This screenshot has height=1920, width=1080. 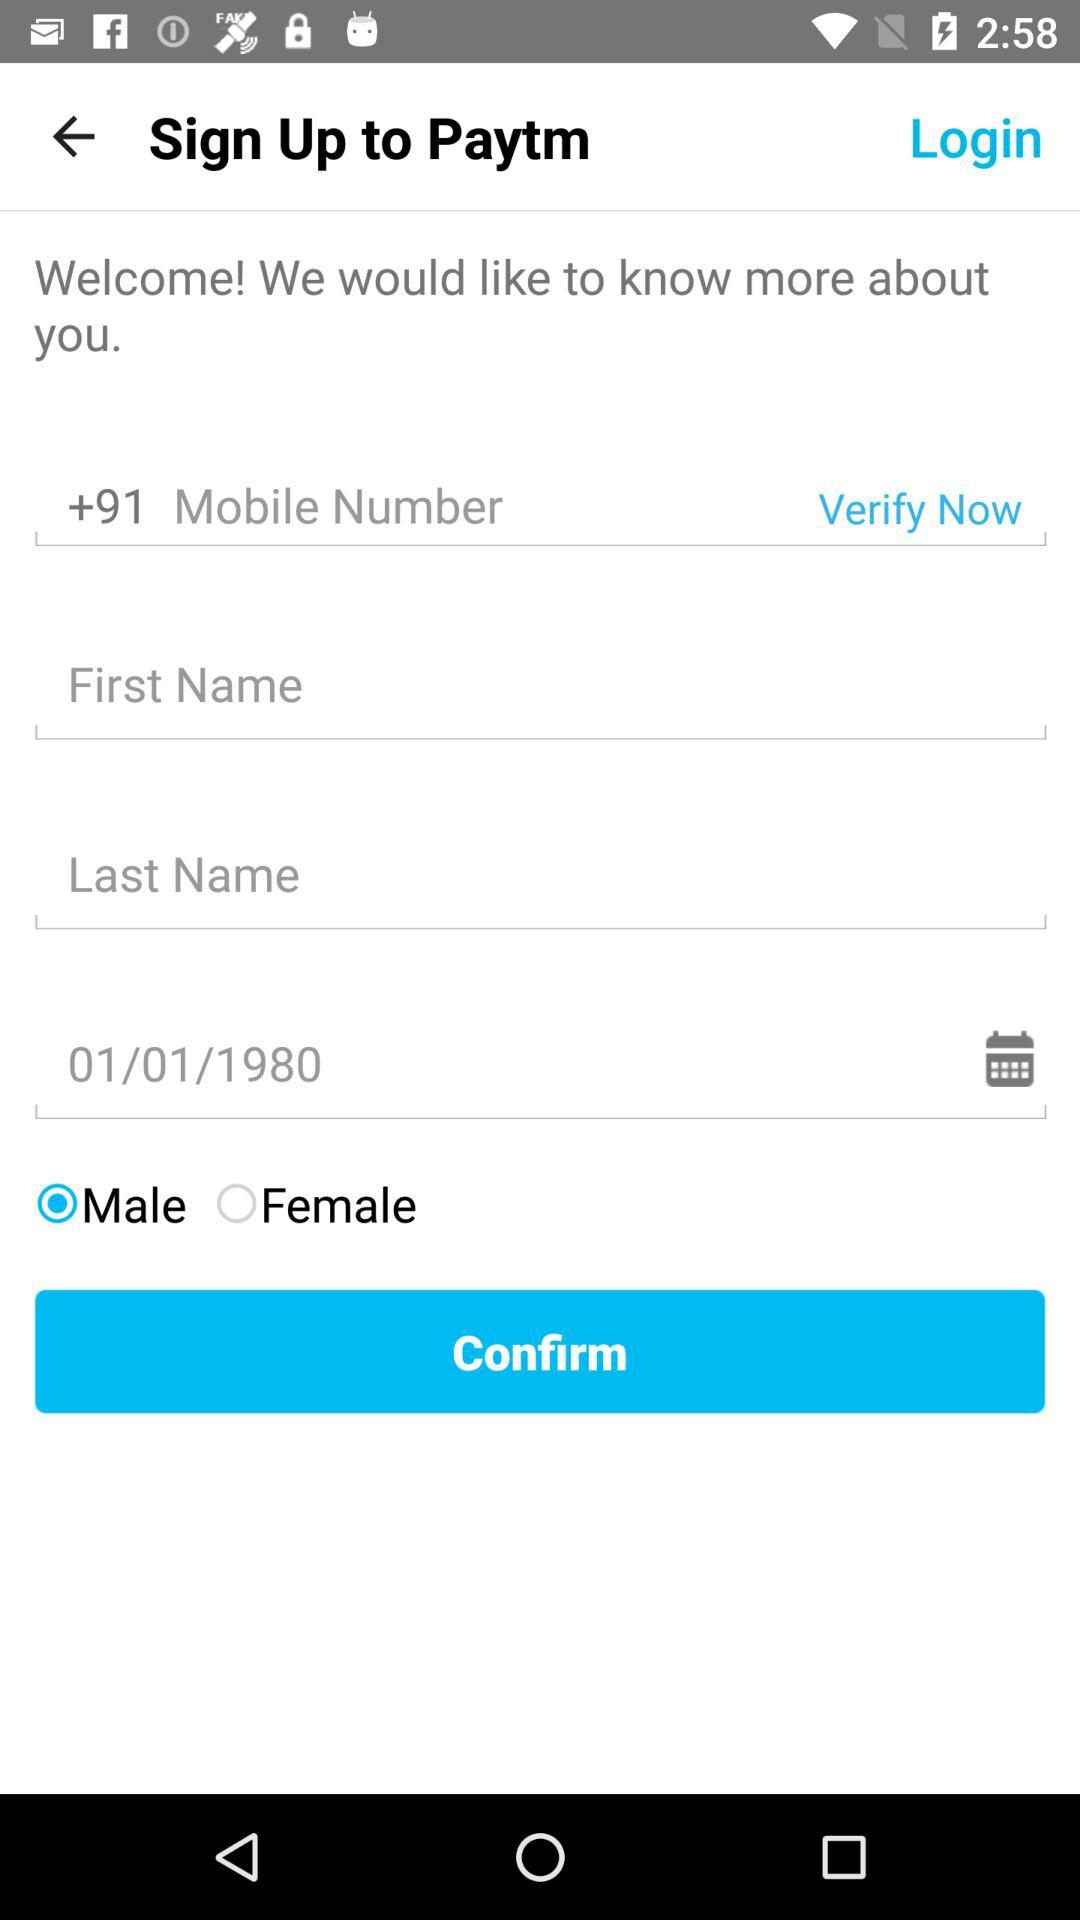 I want to click on press item to the left of the verify now  item, so click(x=484, y=507).